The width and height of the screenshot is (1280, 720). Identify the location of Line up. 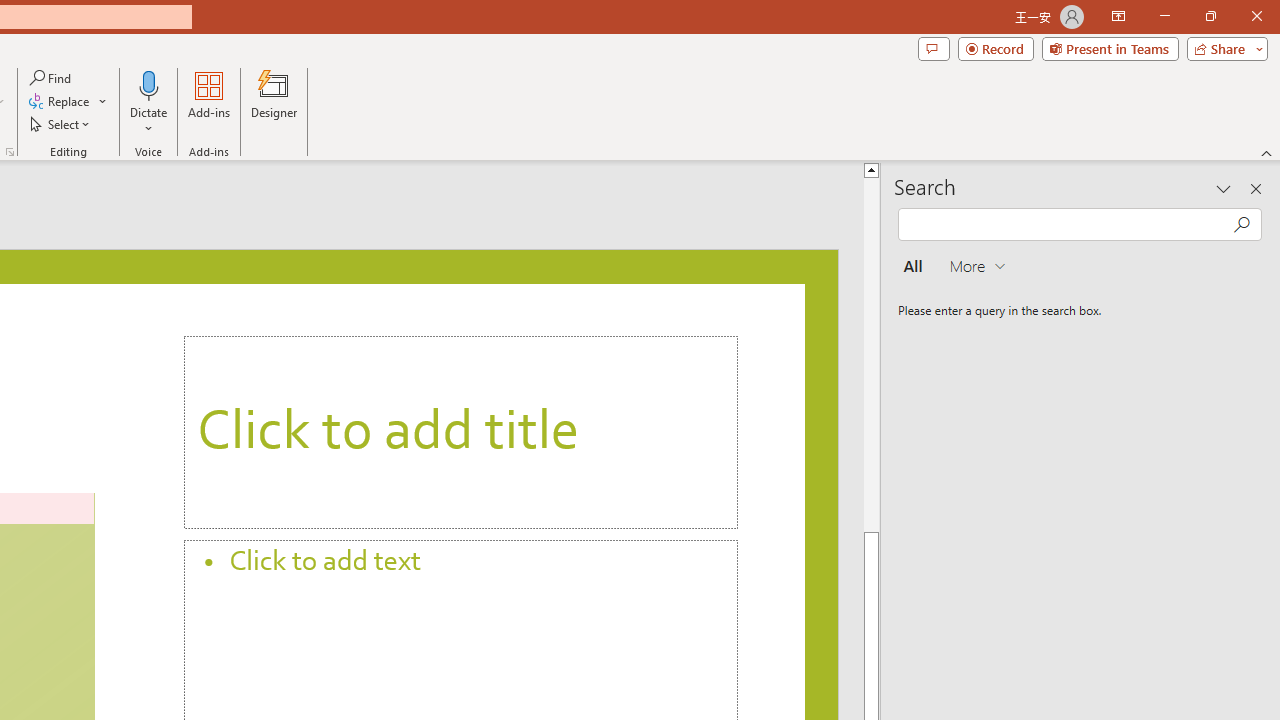
(873, 169).